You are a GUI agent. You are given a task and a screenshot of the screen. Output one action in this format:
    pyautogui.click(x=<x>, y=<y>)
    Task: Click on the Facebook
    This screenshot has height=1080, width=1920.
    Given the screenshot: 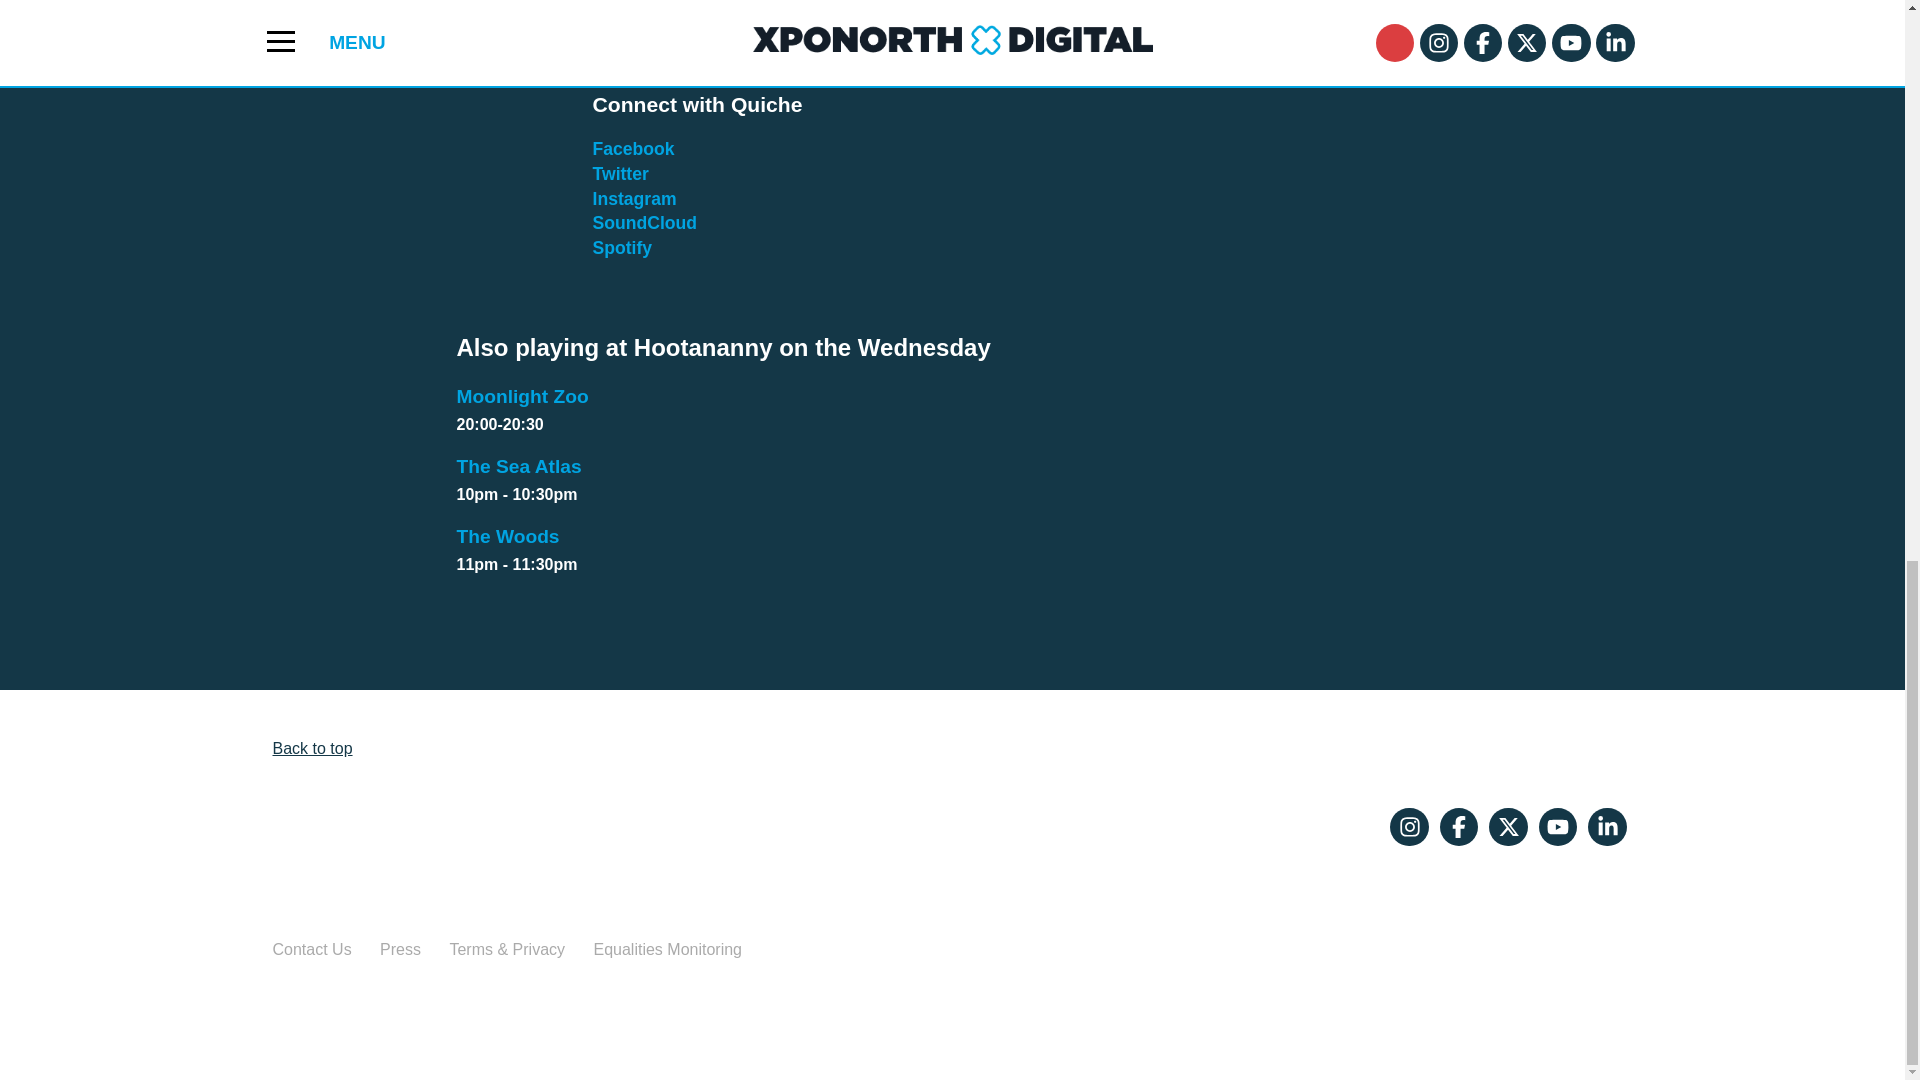 What is the action you would take?
    pyautogui.click(x=952, y=411)
    